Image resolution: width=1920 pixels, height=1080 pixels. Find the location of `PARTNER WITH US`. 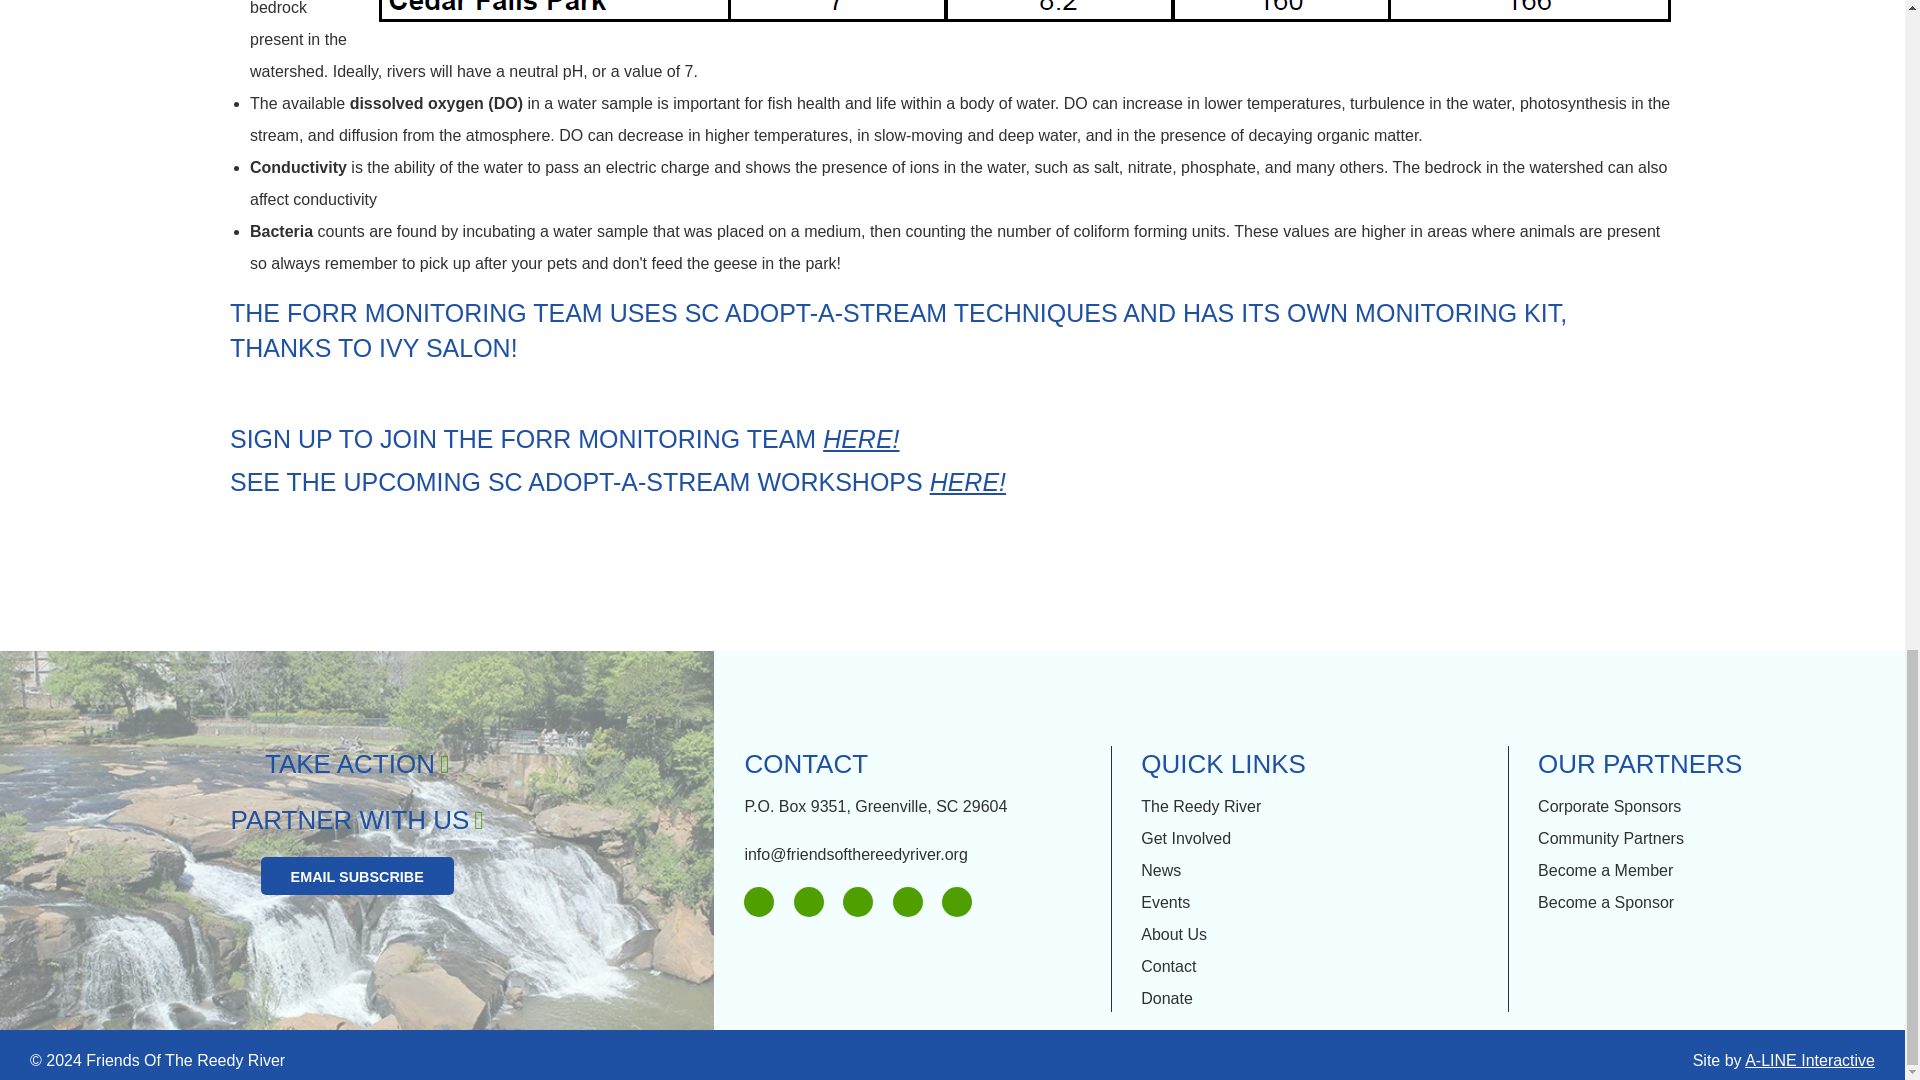

PARTNER WITH US is located at coordinates (356, 819).